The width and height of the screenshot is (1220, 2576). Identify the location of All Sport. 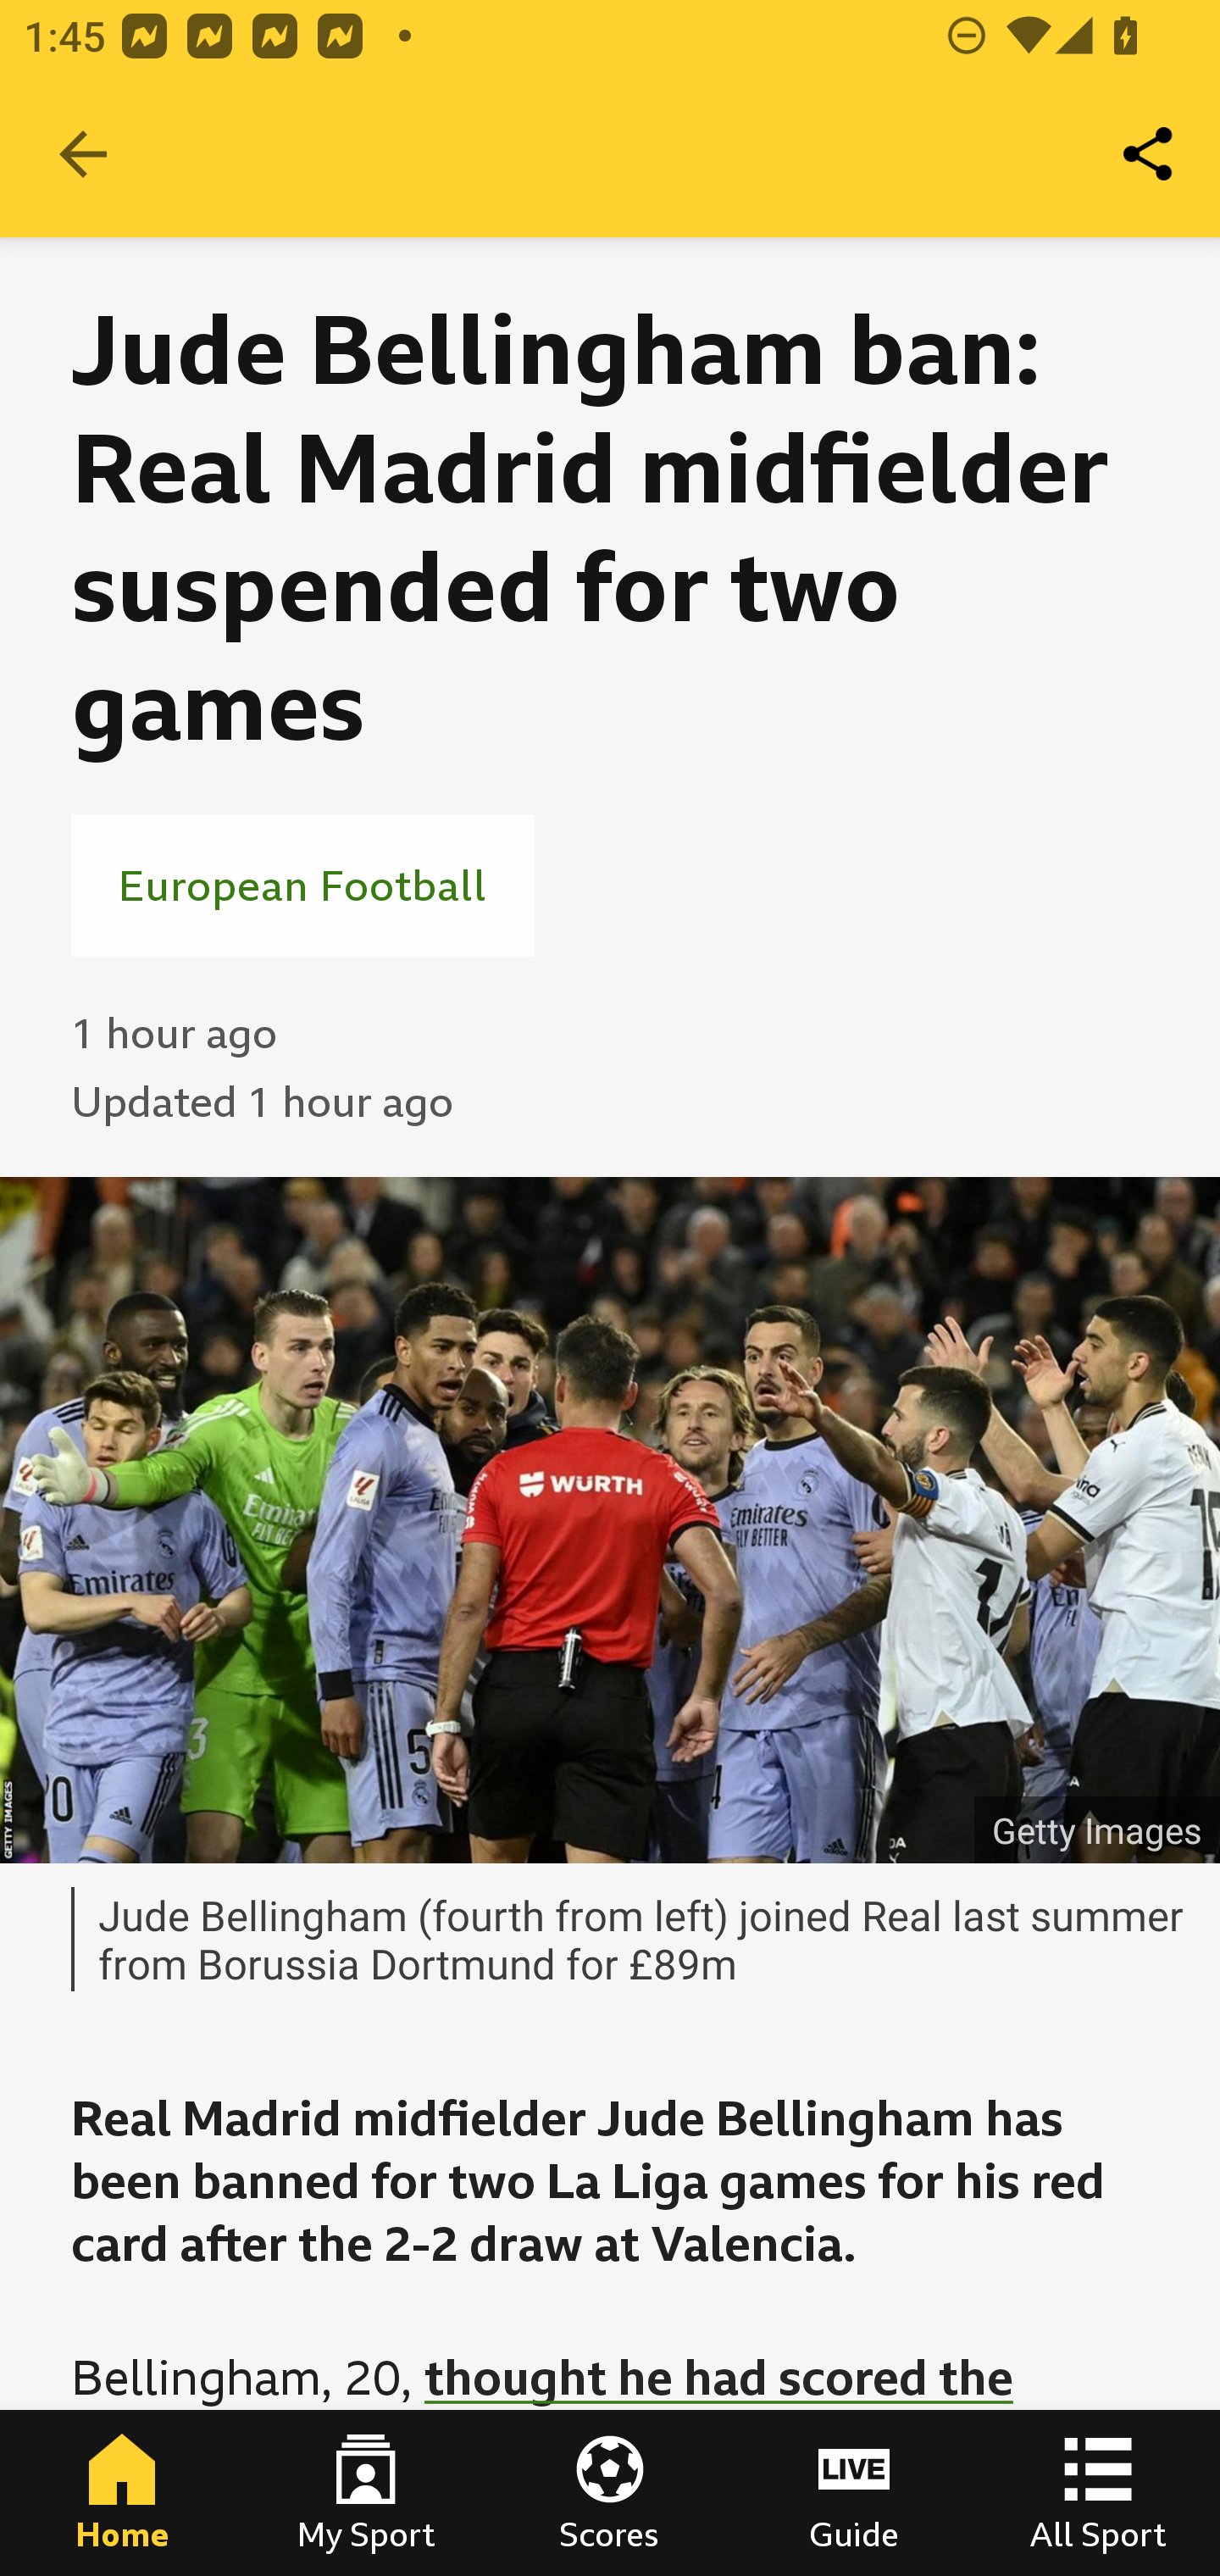
(1098, 2493).